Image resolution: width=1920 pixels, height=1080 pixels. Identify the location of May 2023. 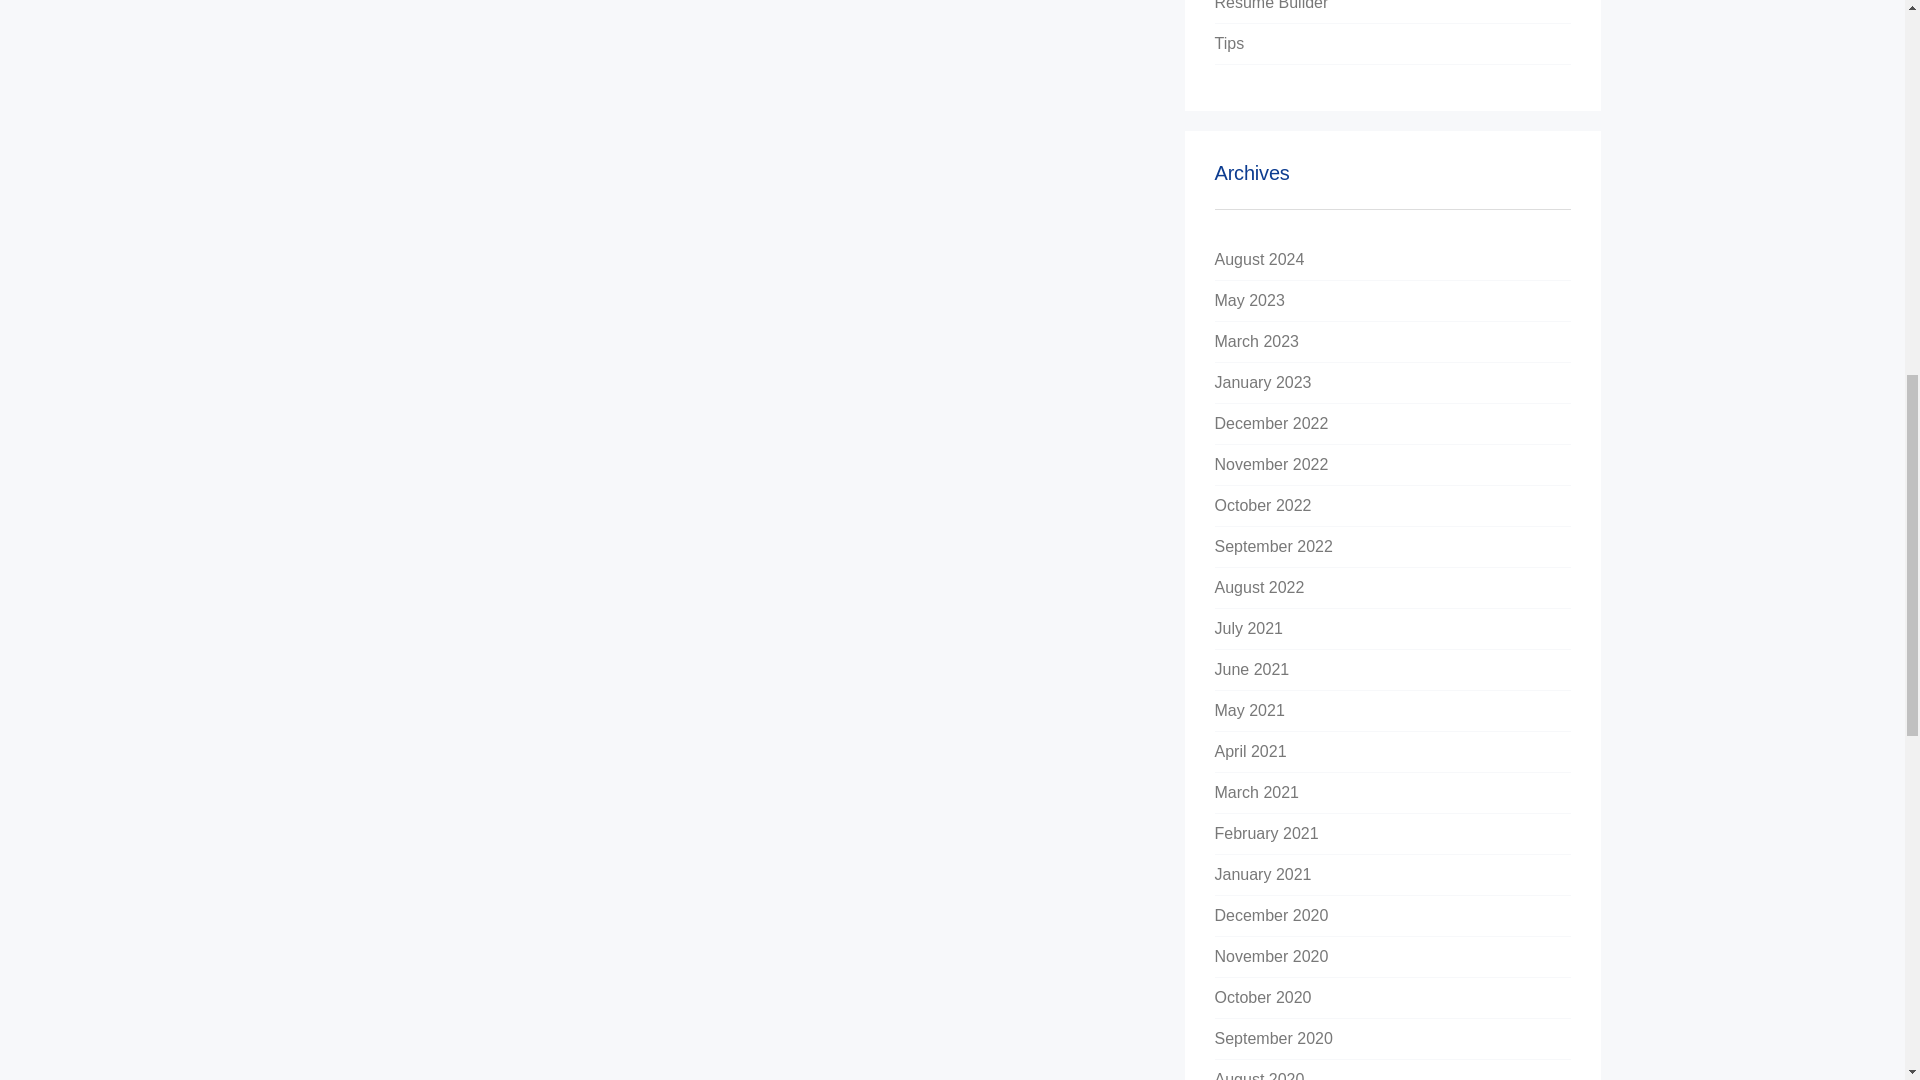
(1250, 300).